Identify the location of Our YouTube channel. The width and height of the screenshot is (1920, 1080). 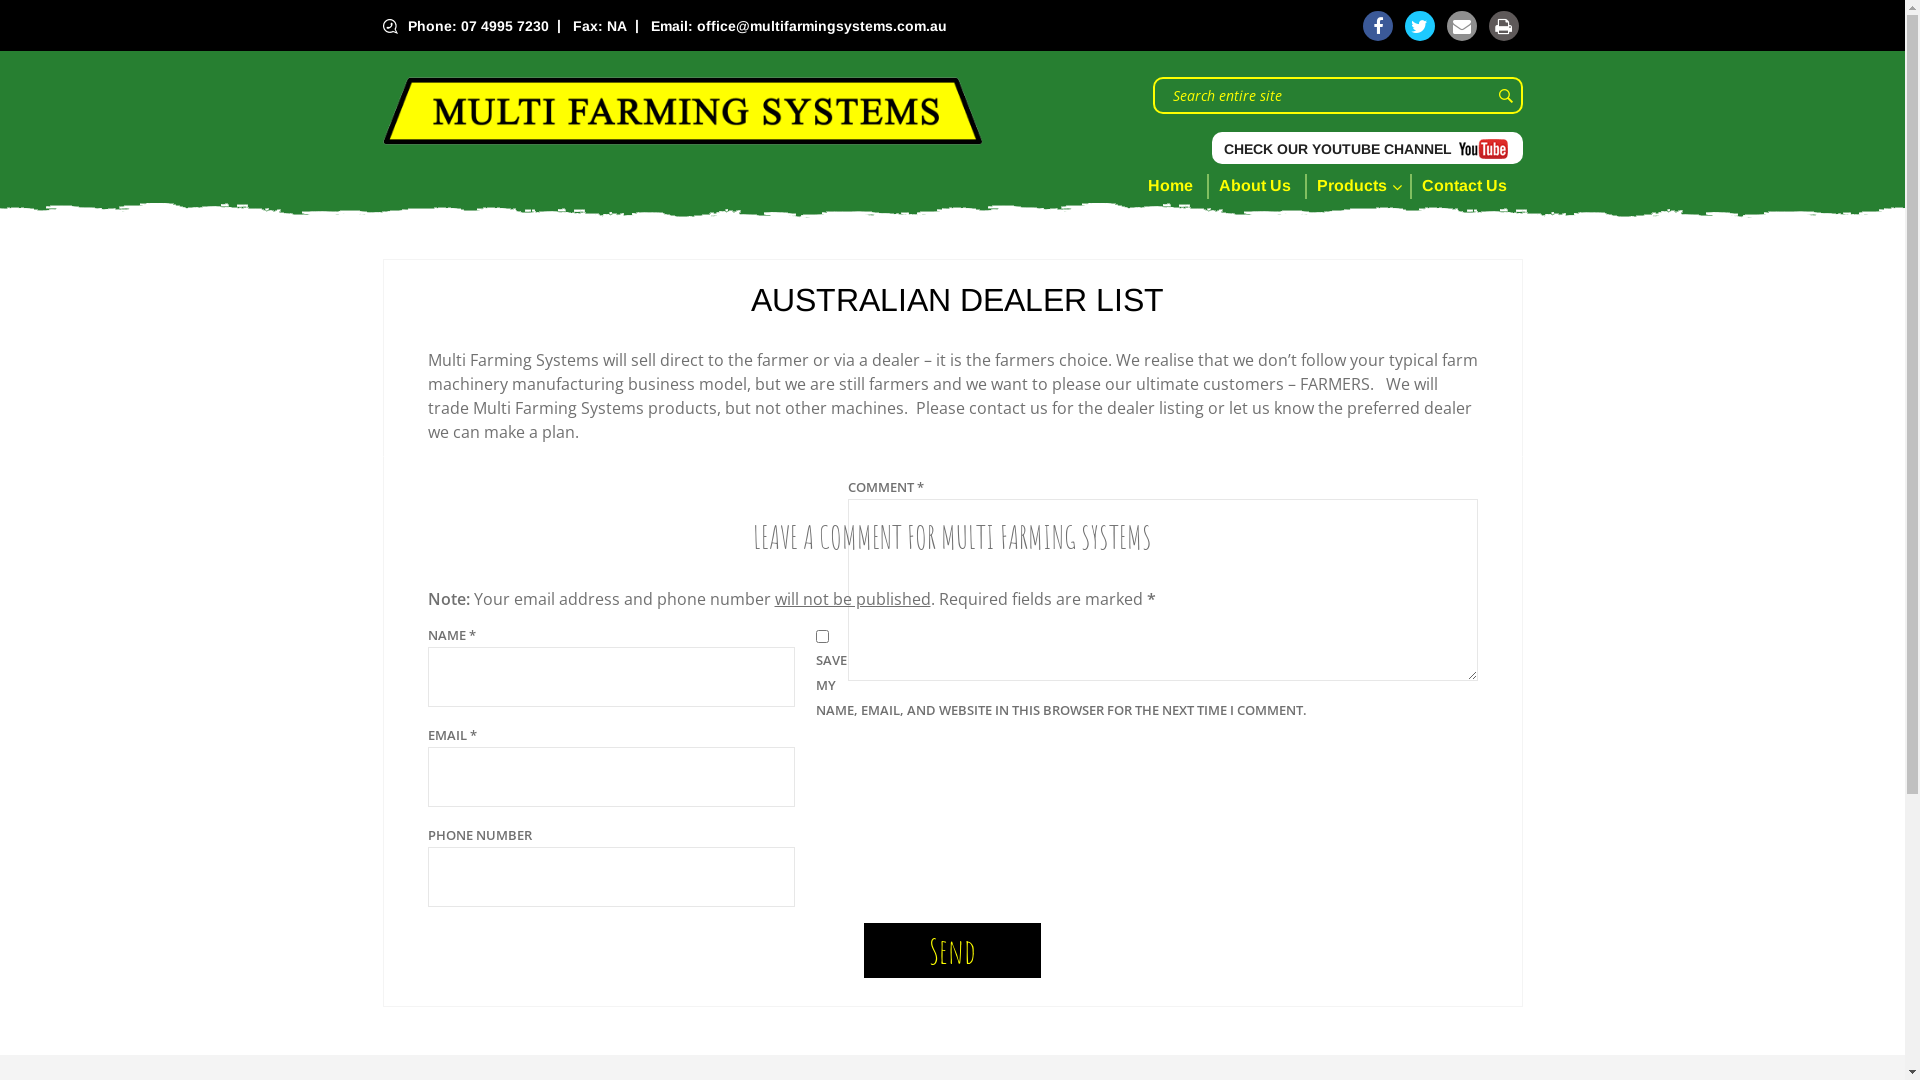
(1482, 149).